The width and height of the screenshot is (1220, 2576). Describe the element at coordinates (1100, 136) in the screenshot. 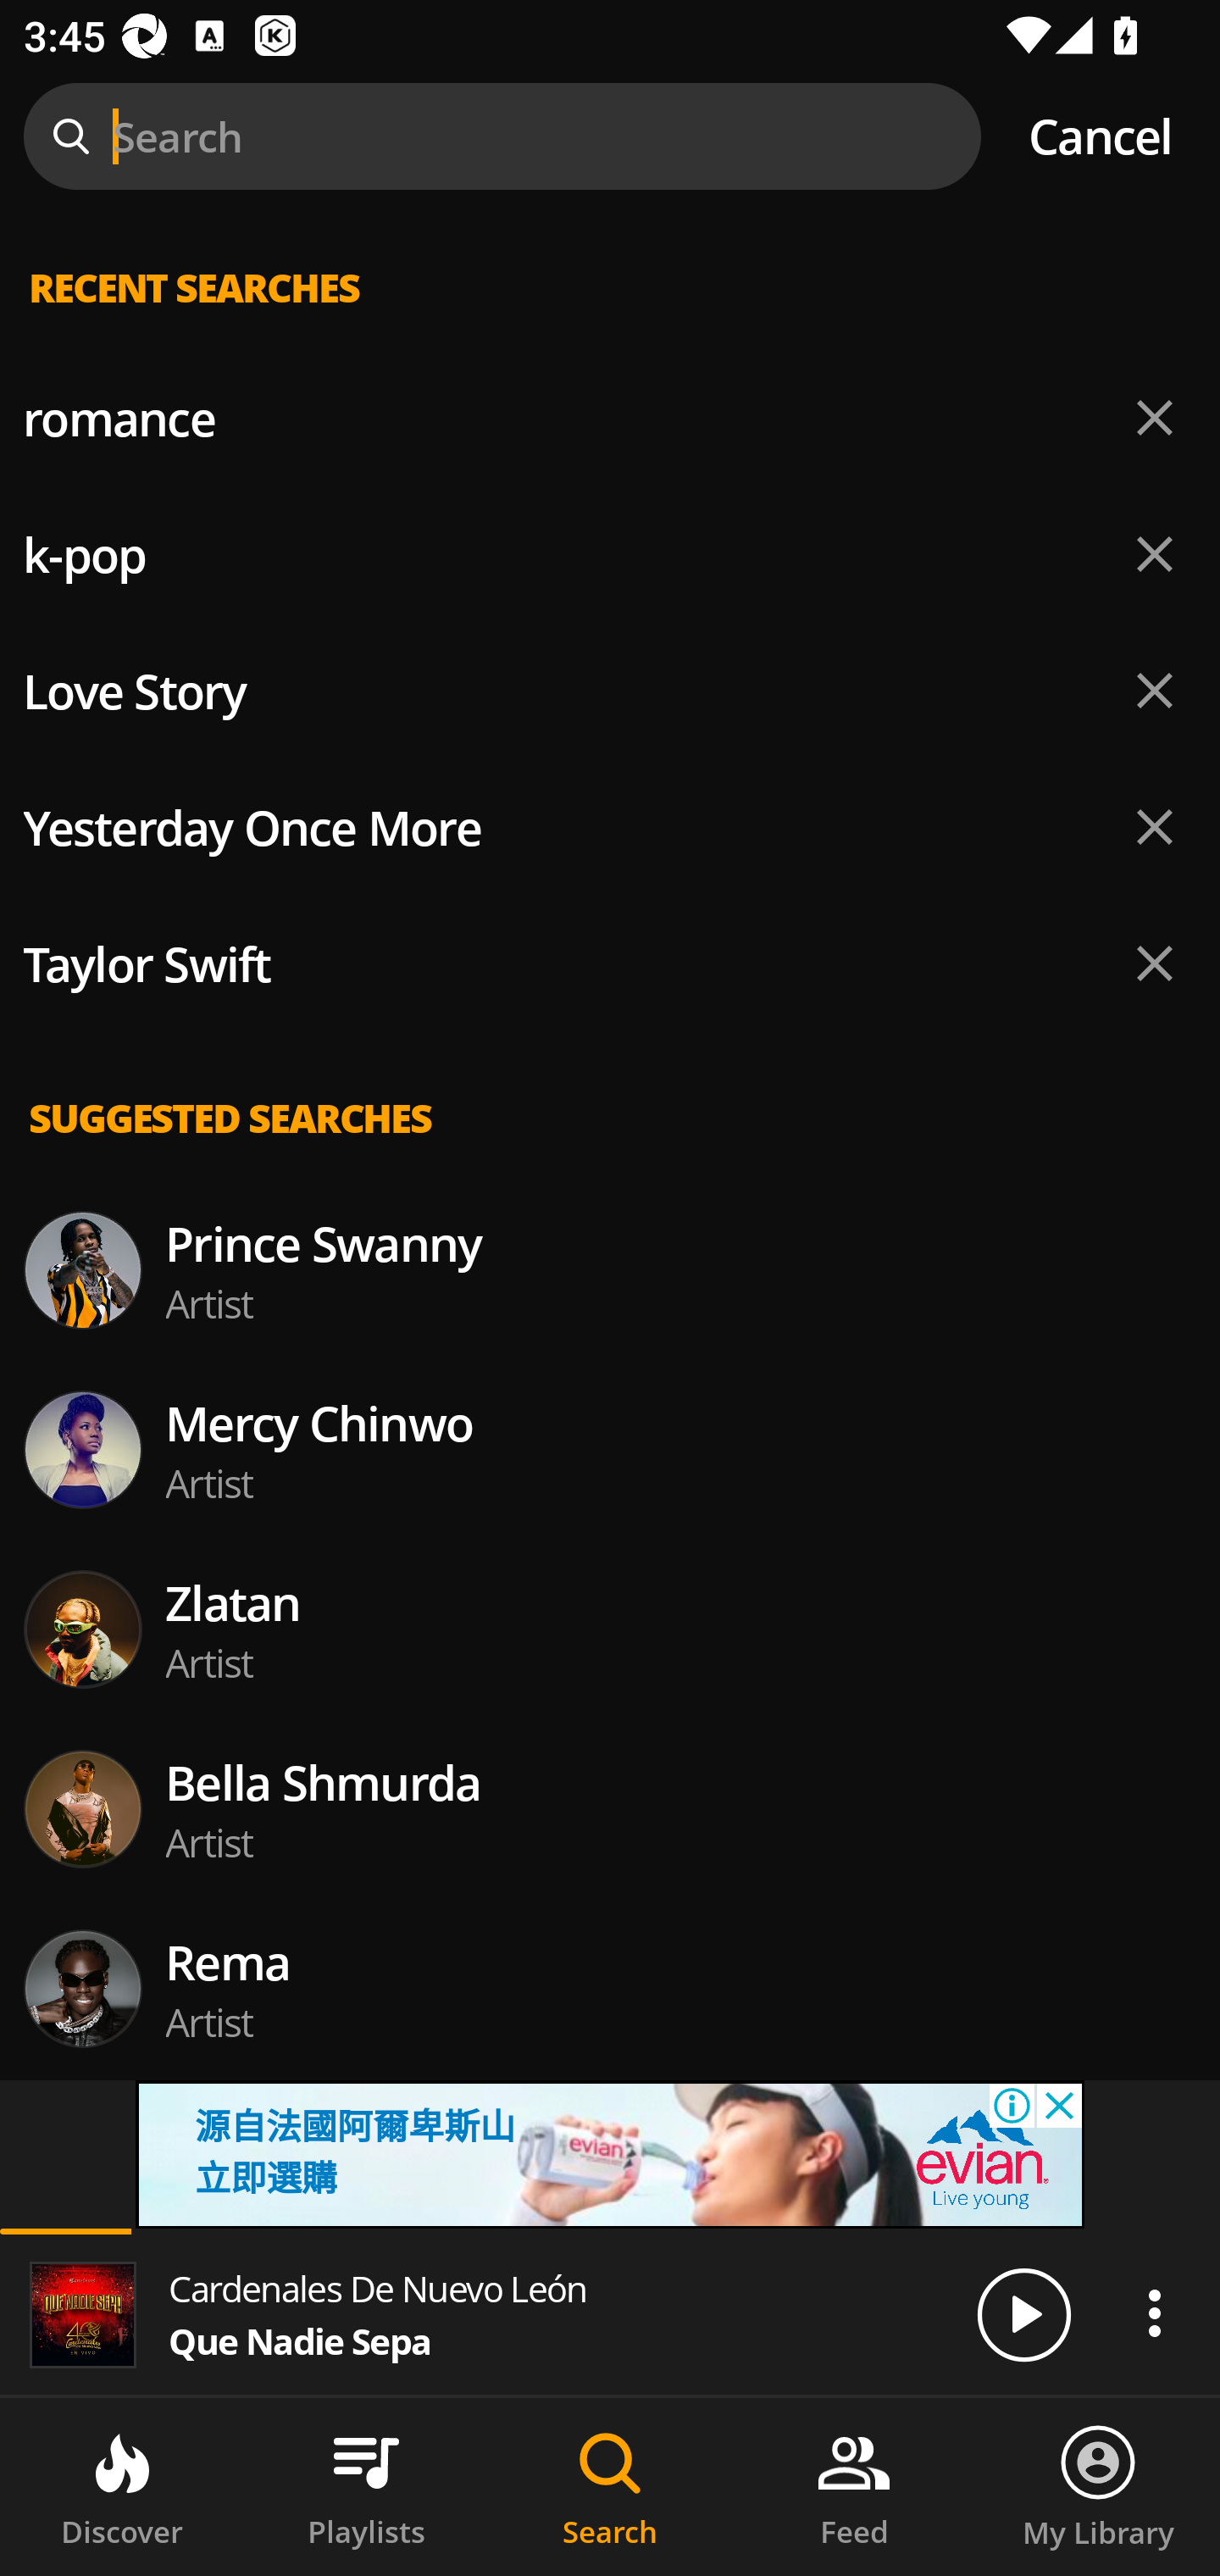

I see `Cancel` at that location.